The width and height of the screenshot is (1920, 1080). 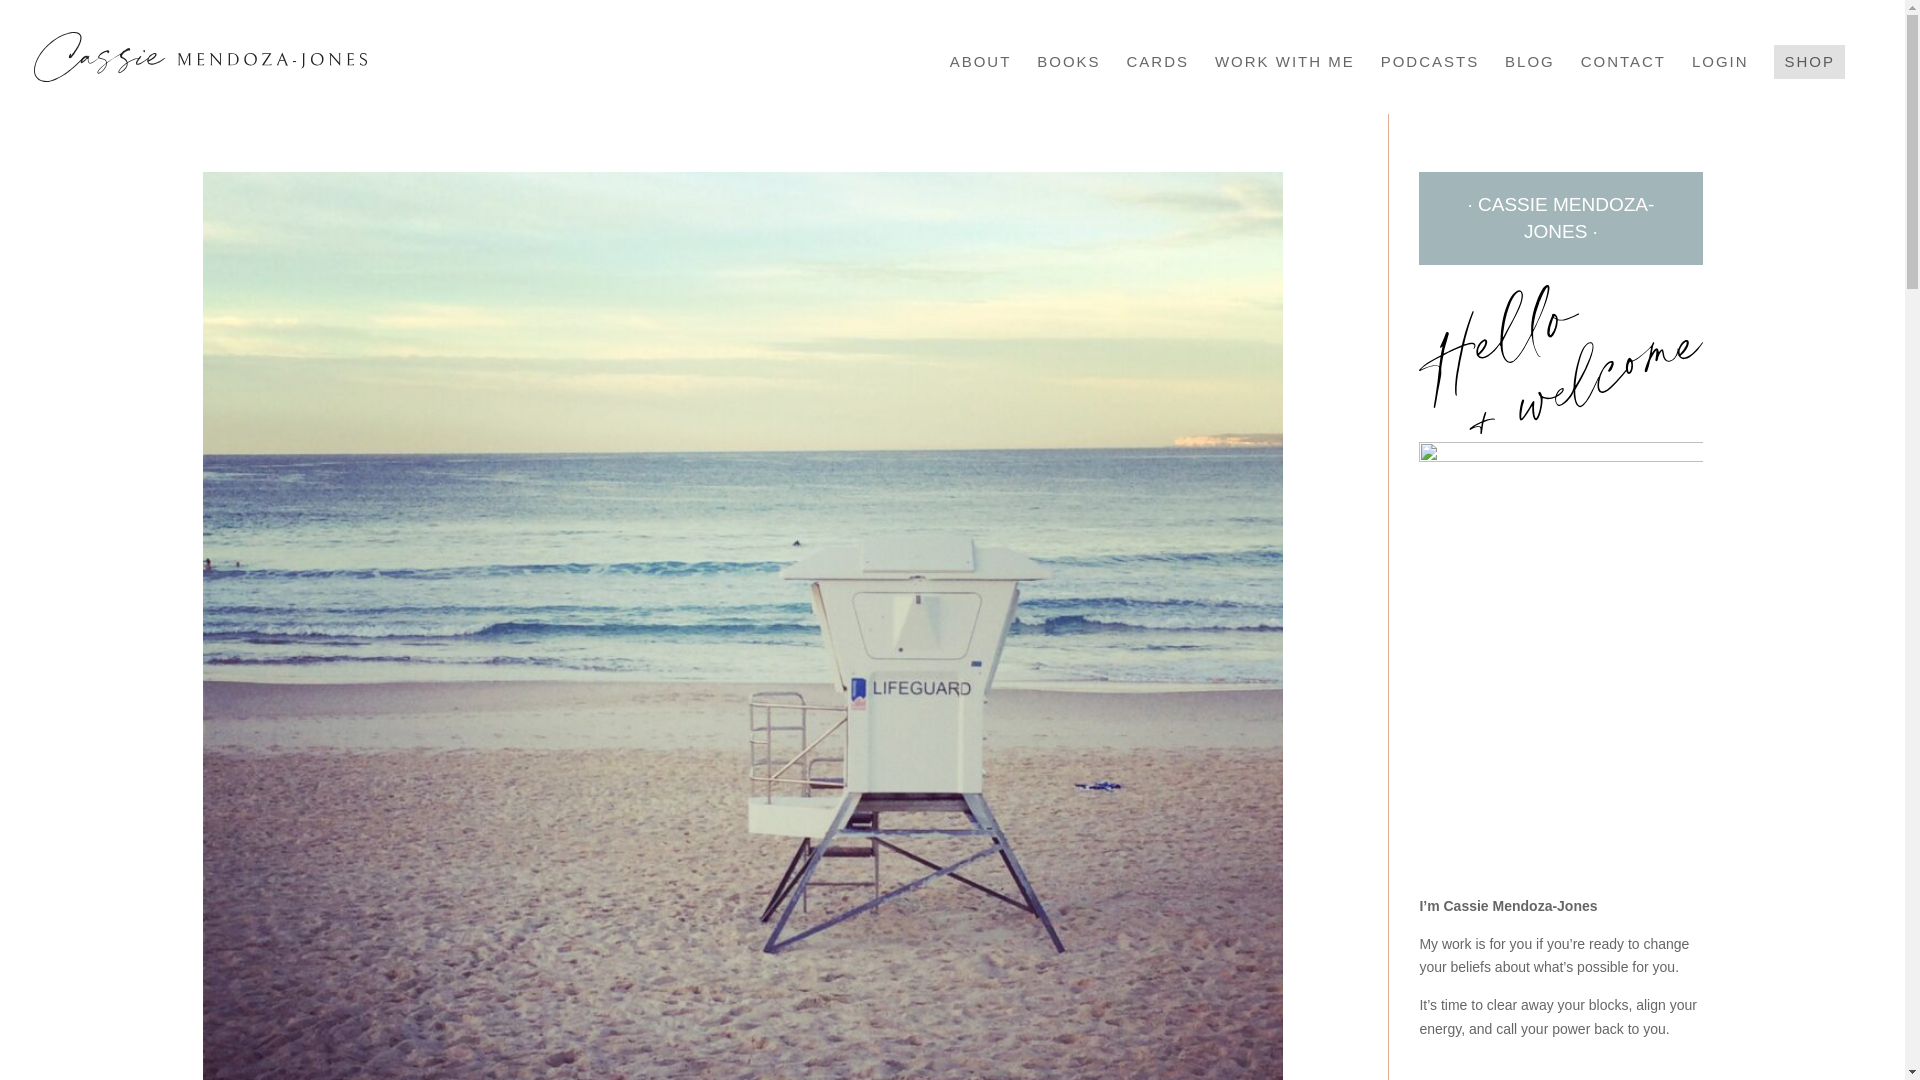 I want to click on SHOP, so click(x=1810, y=62).